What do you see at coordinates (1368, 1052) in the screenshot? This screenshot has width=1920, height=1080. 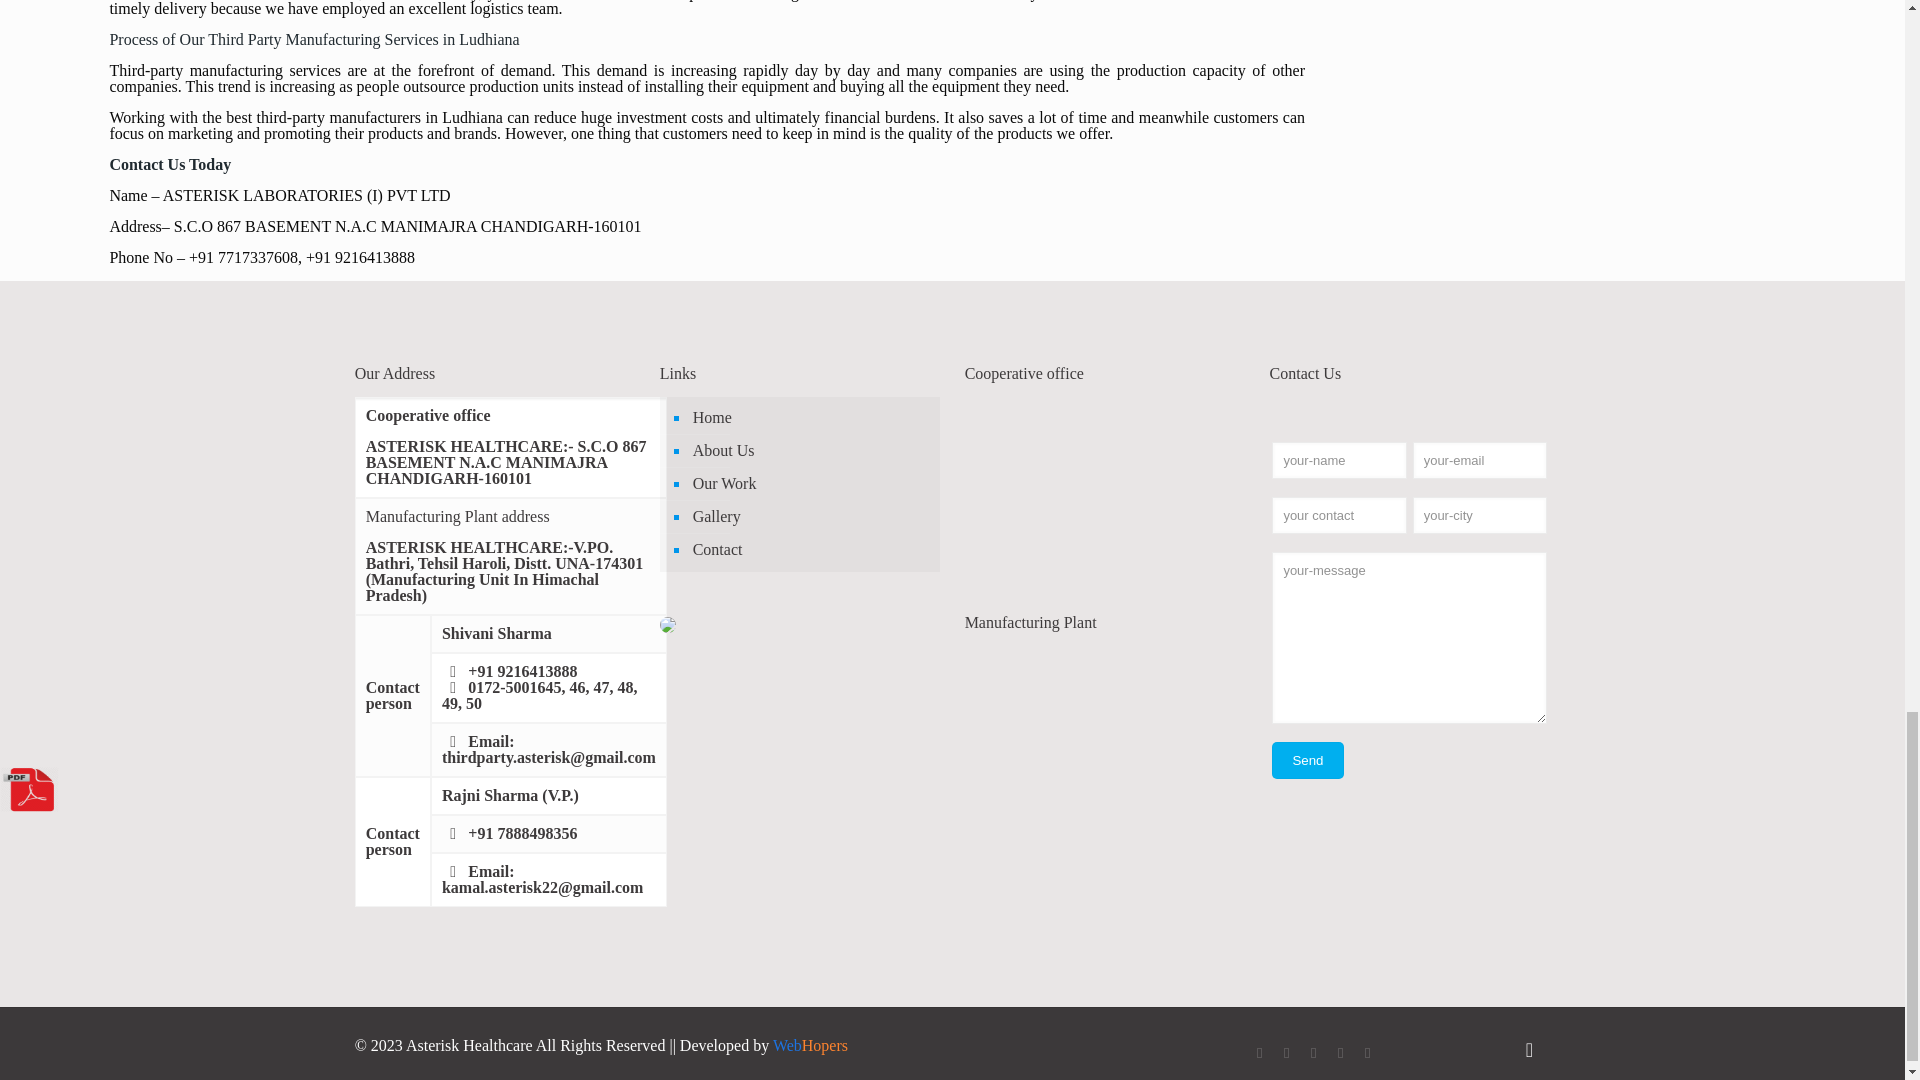 I see `Instagram` at bounding box center [1368, 1052].